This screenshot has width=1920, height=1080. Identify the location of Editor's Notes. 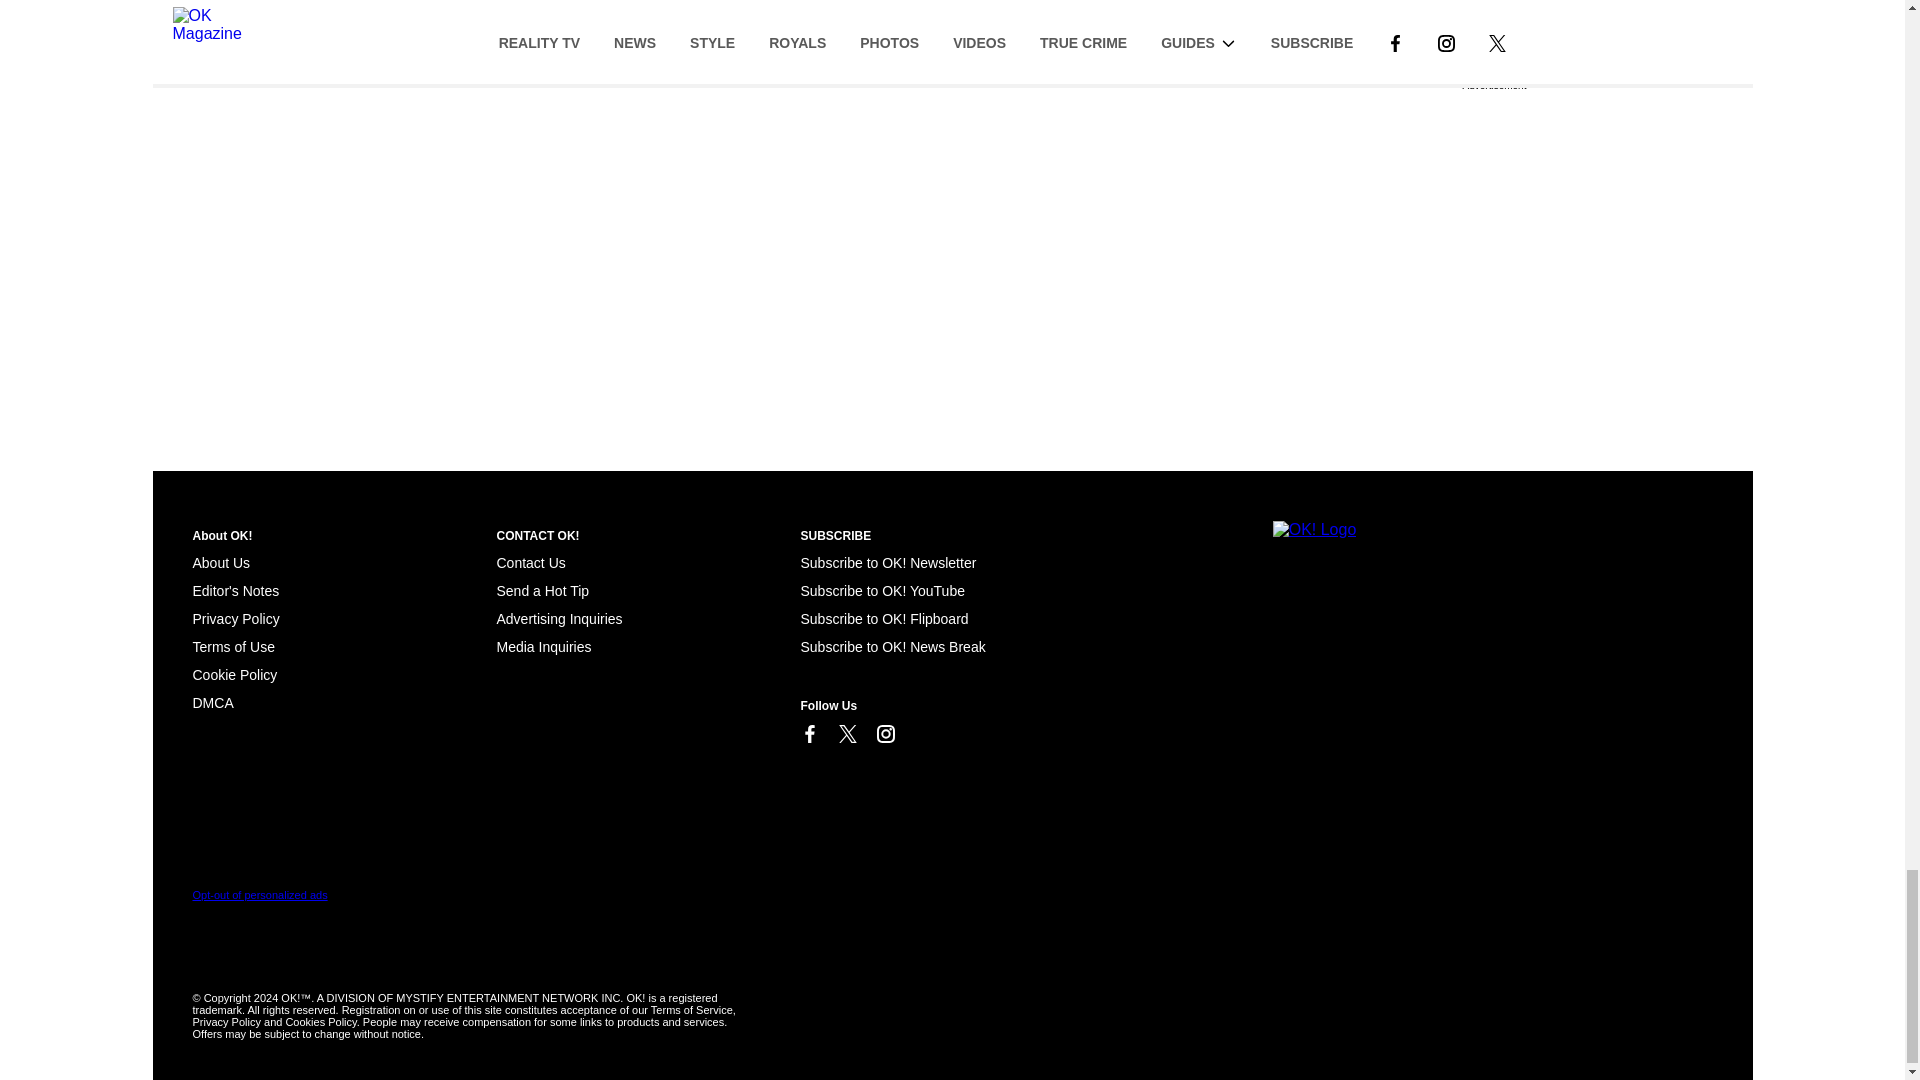
(235, 591).